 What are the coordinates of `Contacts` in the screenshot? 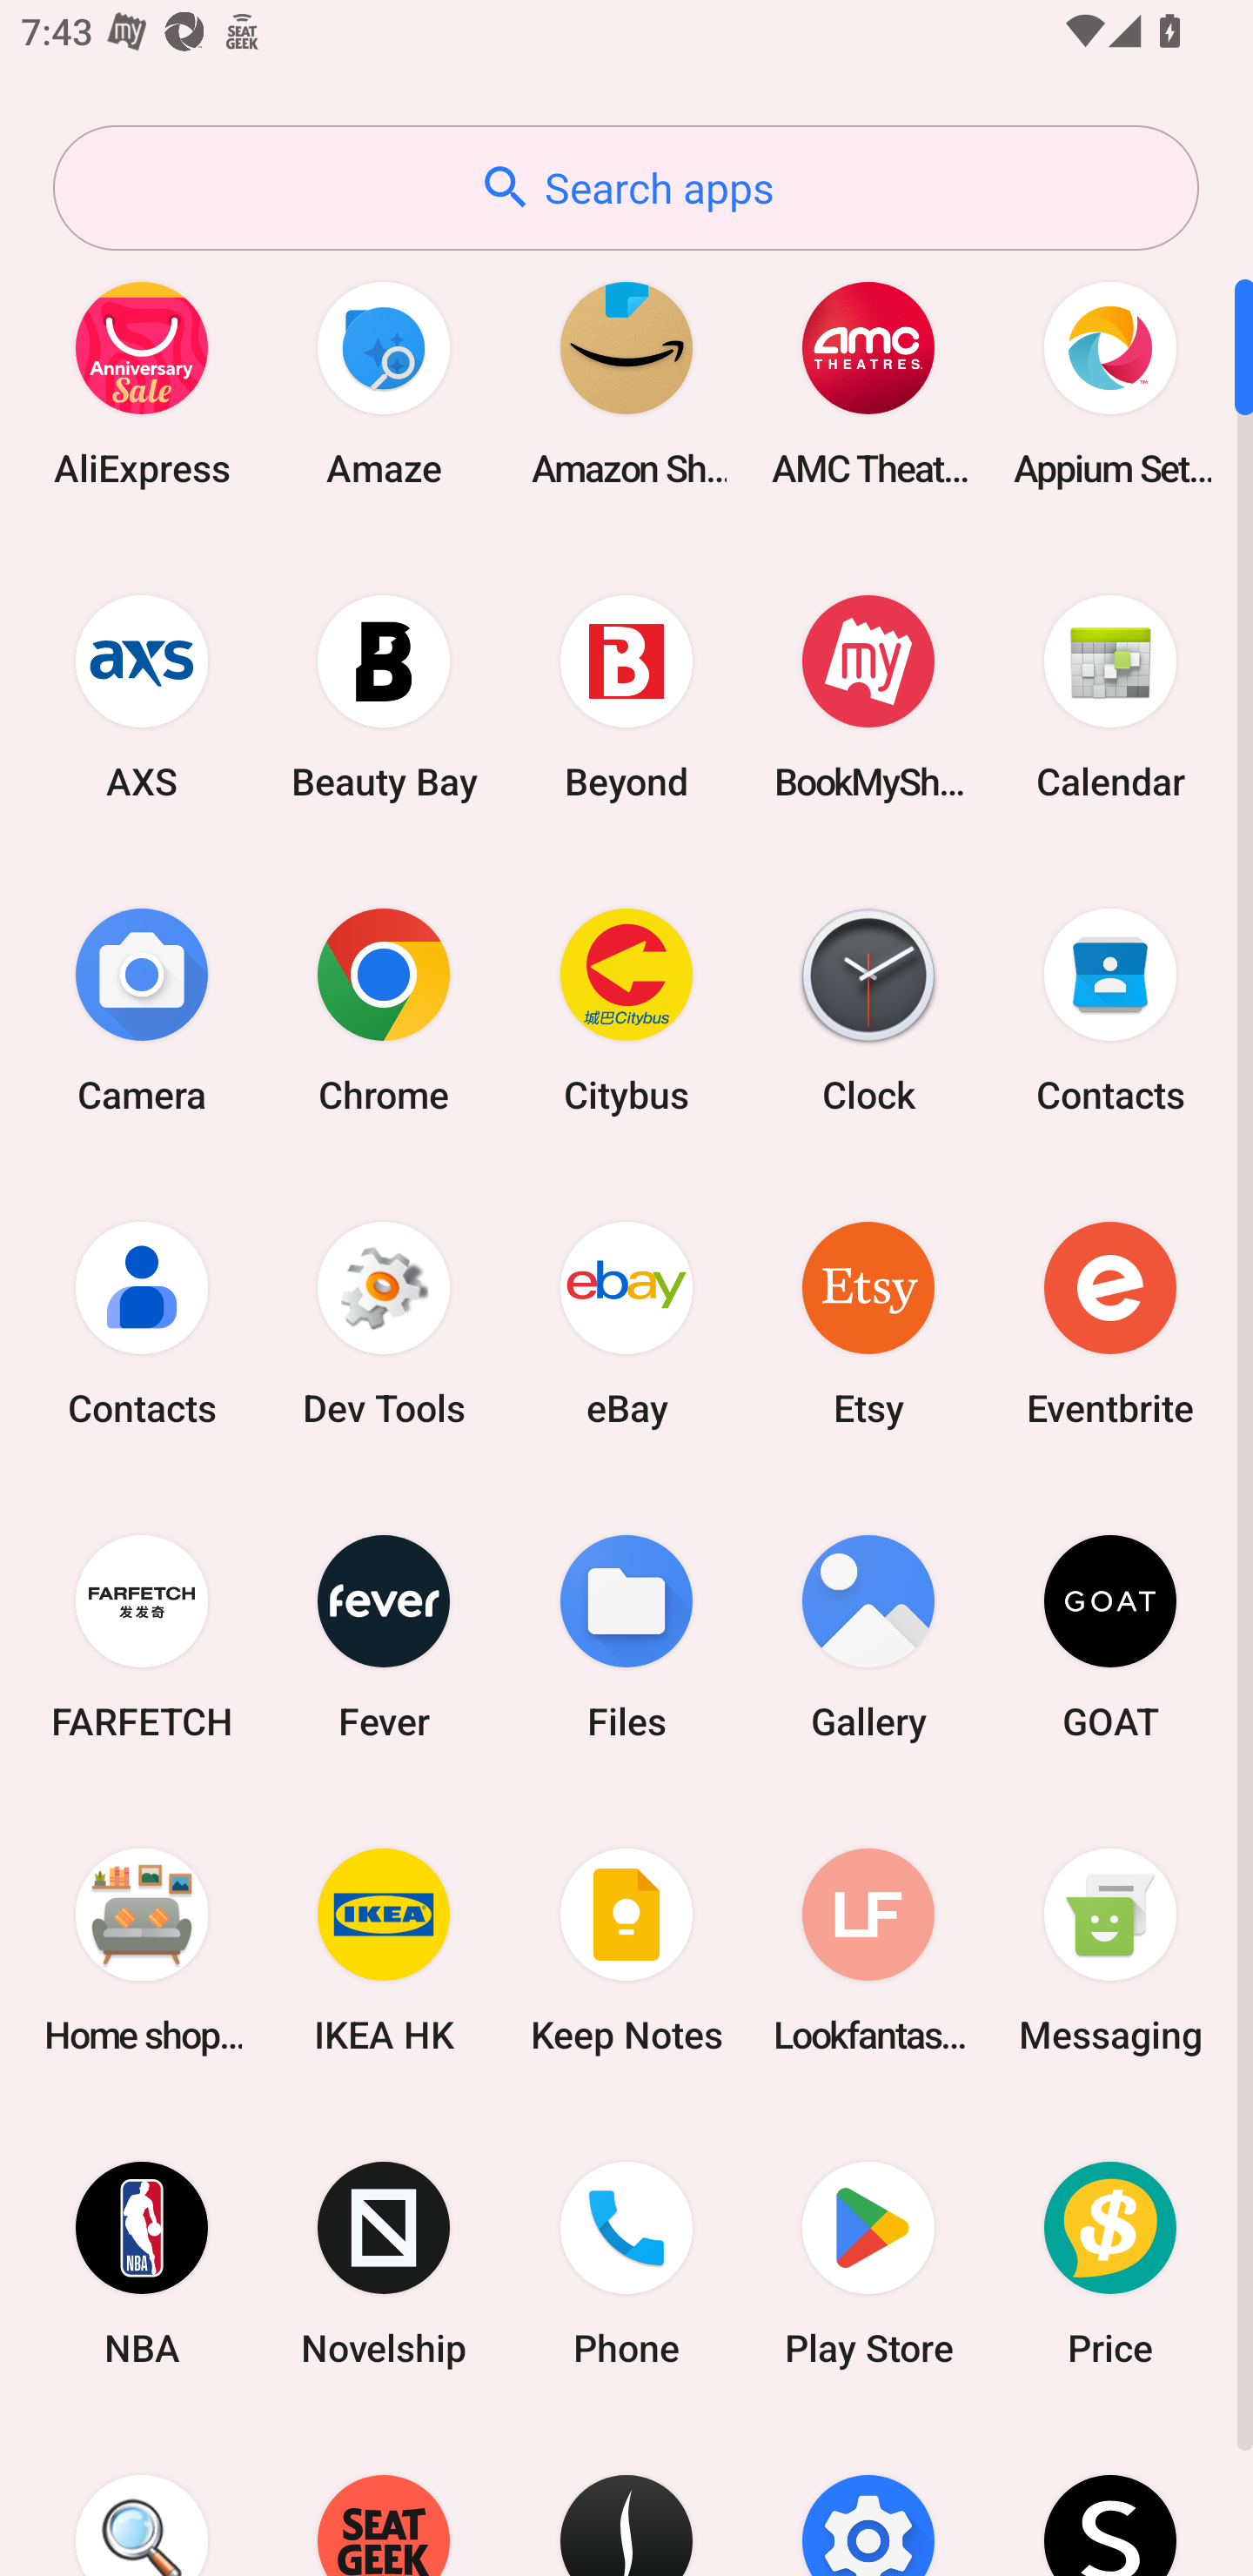 It's located at (1110, 1010).